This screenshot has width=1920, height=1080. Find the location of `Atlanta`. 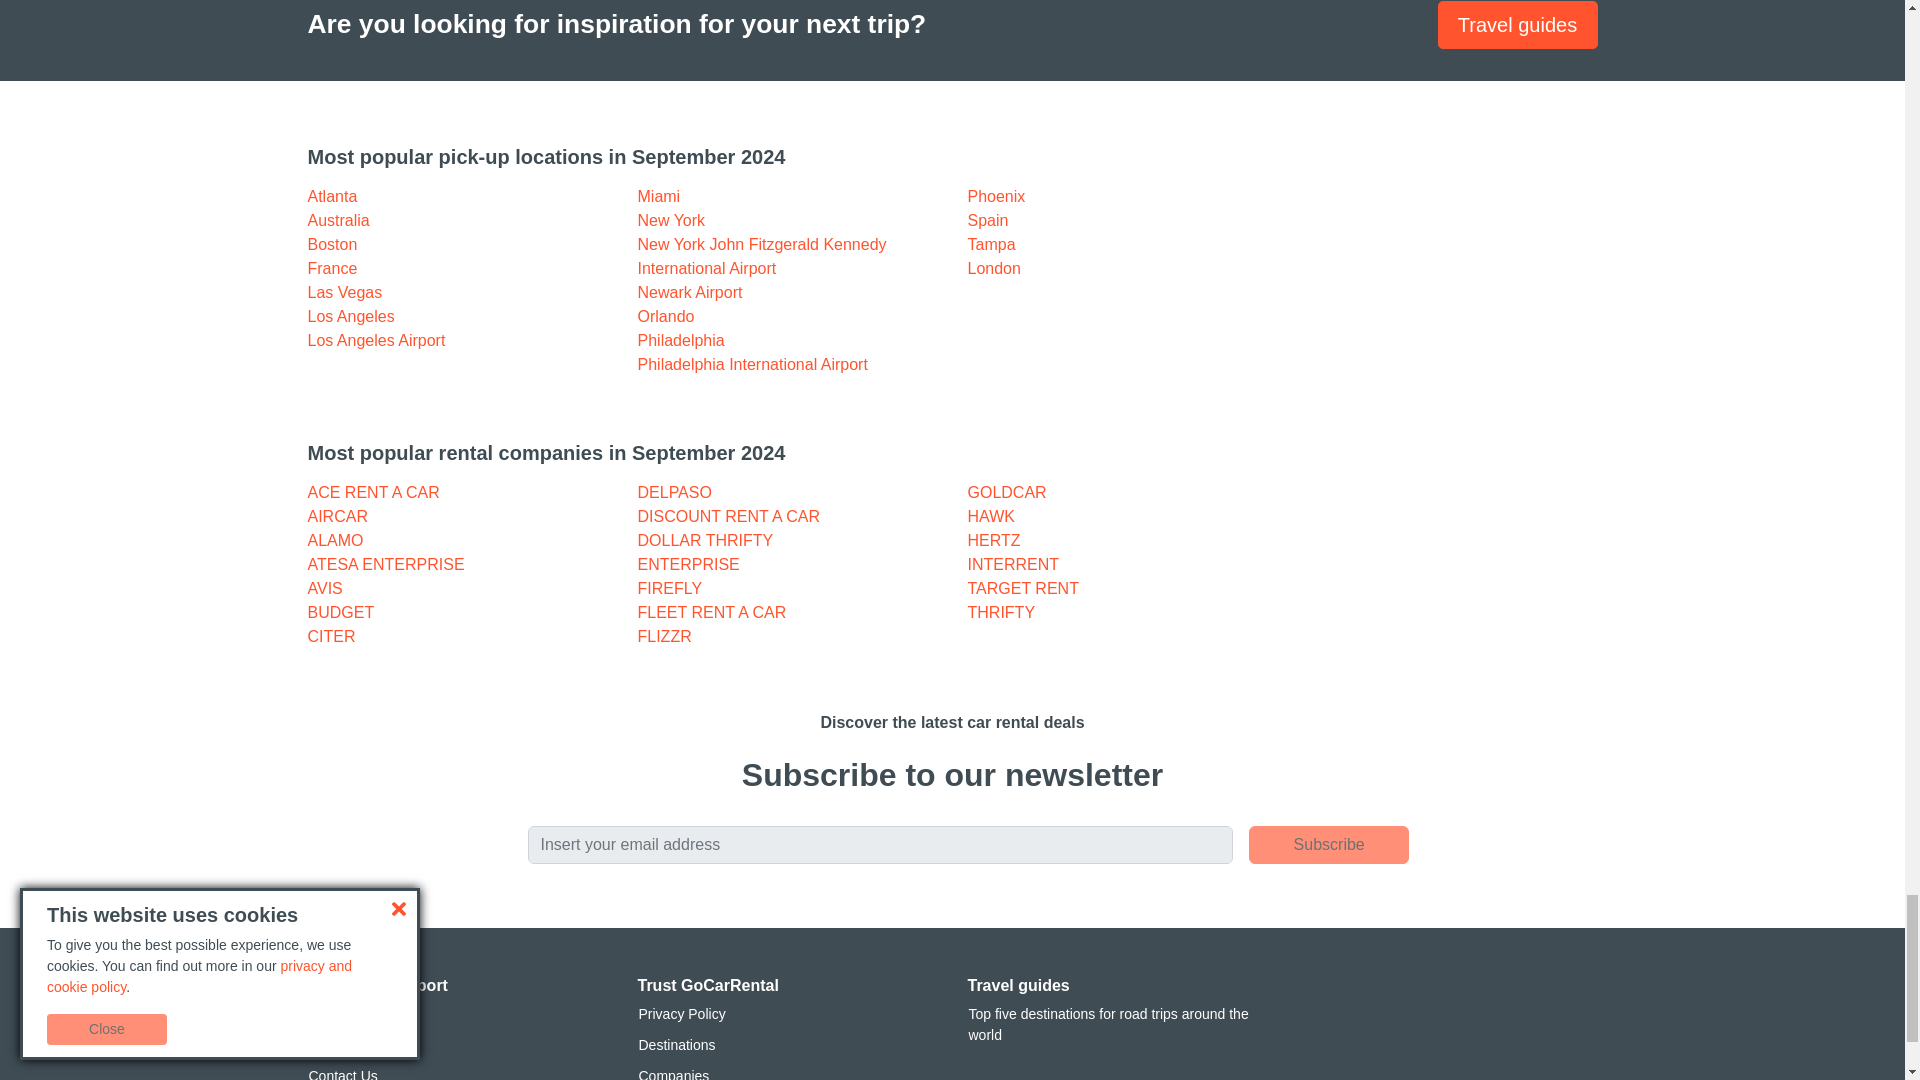

Atlanta is located at coordinates (332, 196).